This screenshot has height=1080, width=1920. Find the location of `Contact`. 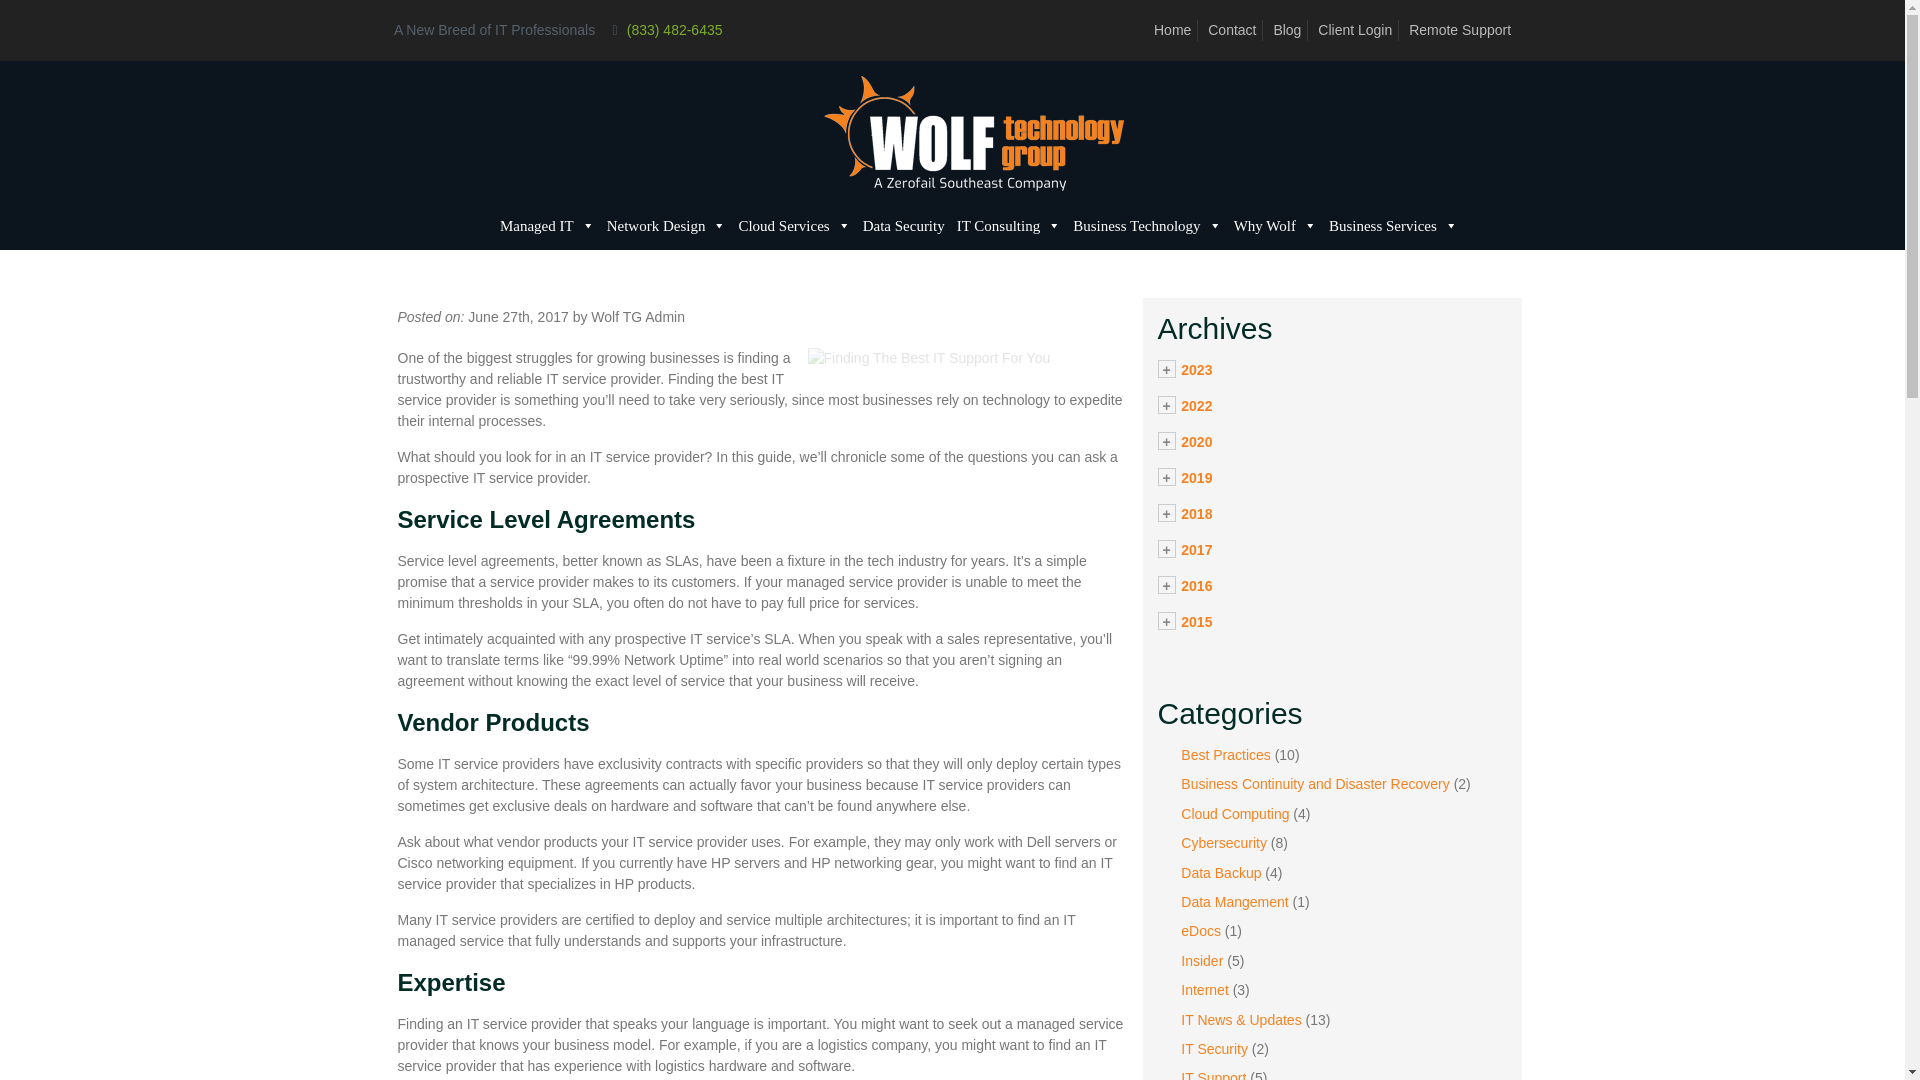

Contact is located at coordinates (1231, 29).